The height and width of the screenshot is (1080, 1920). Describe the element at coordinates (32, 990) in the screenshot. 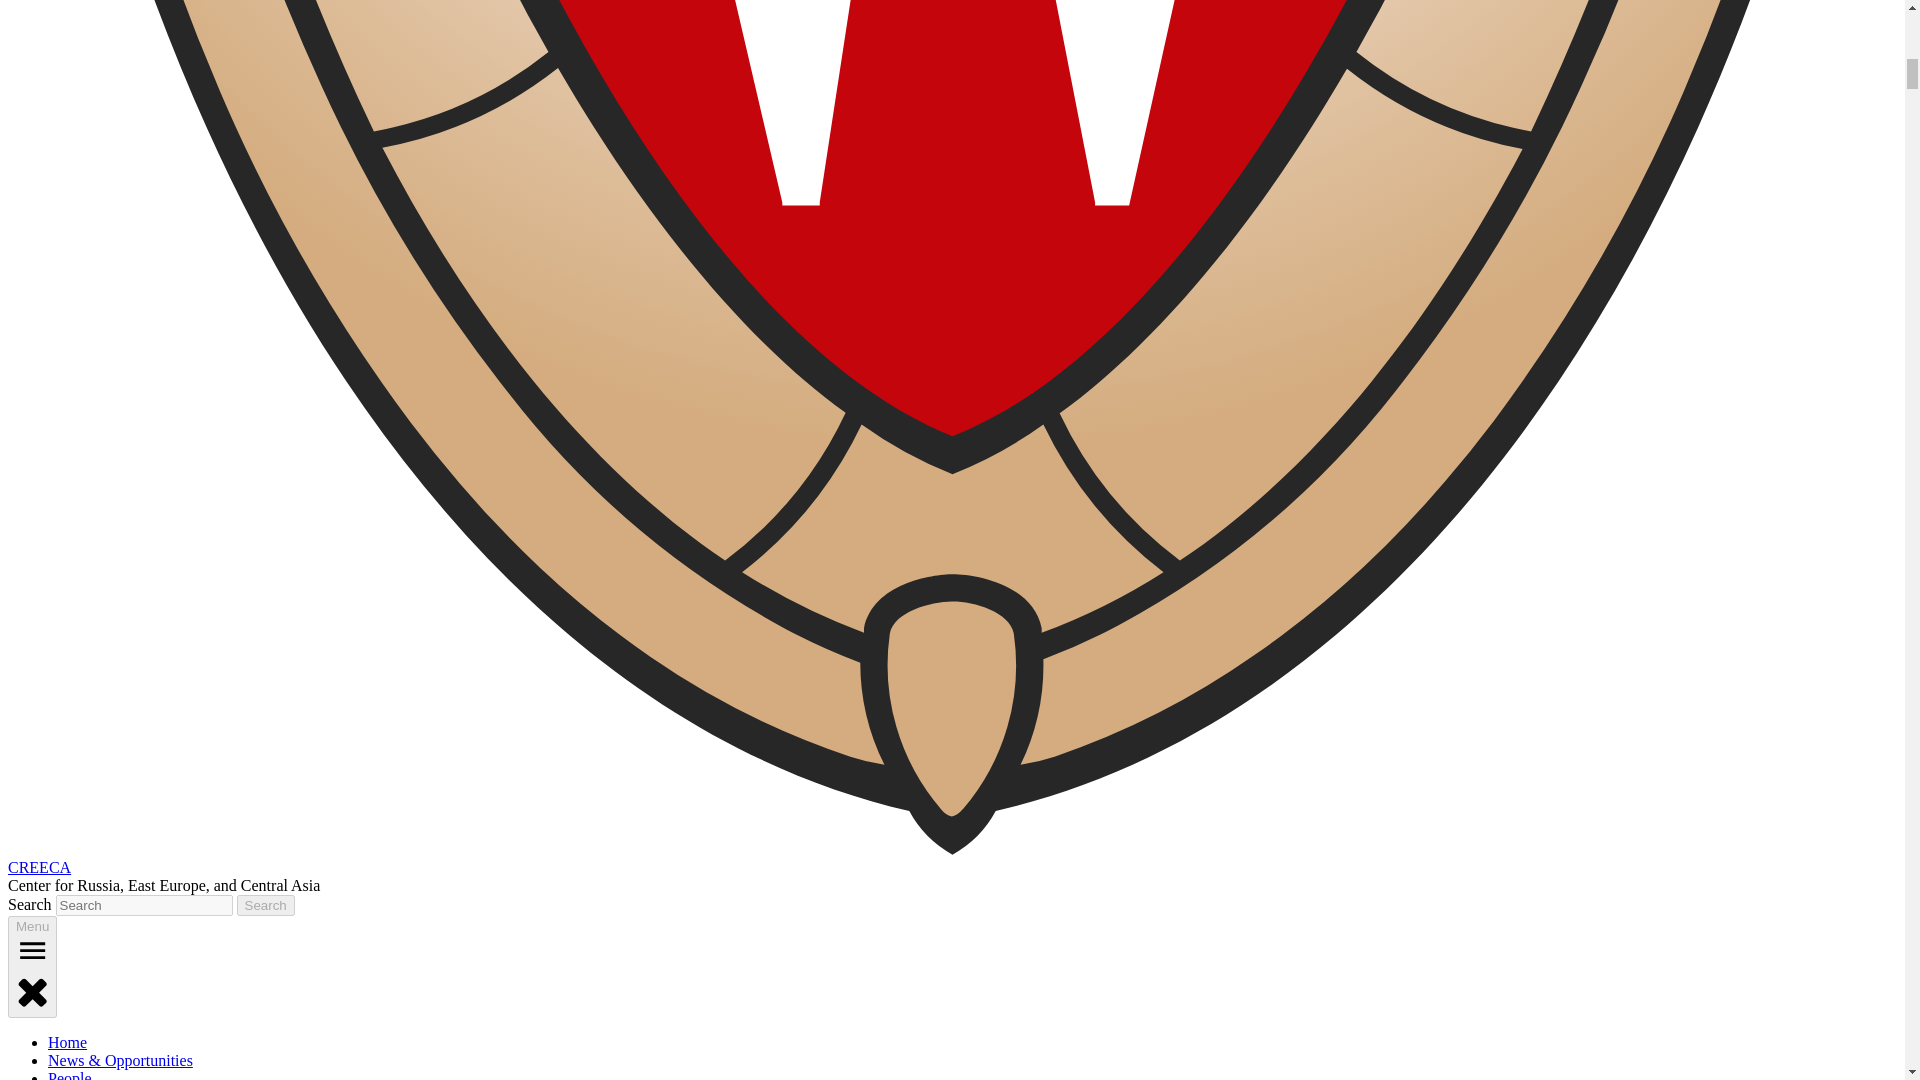

I see `close` at that location.